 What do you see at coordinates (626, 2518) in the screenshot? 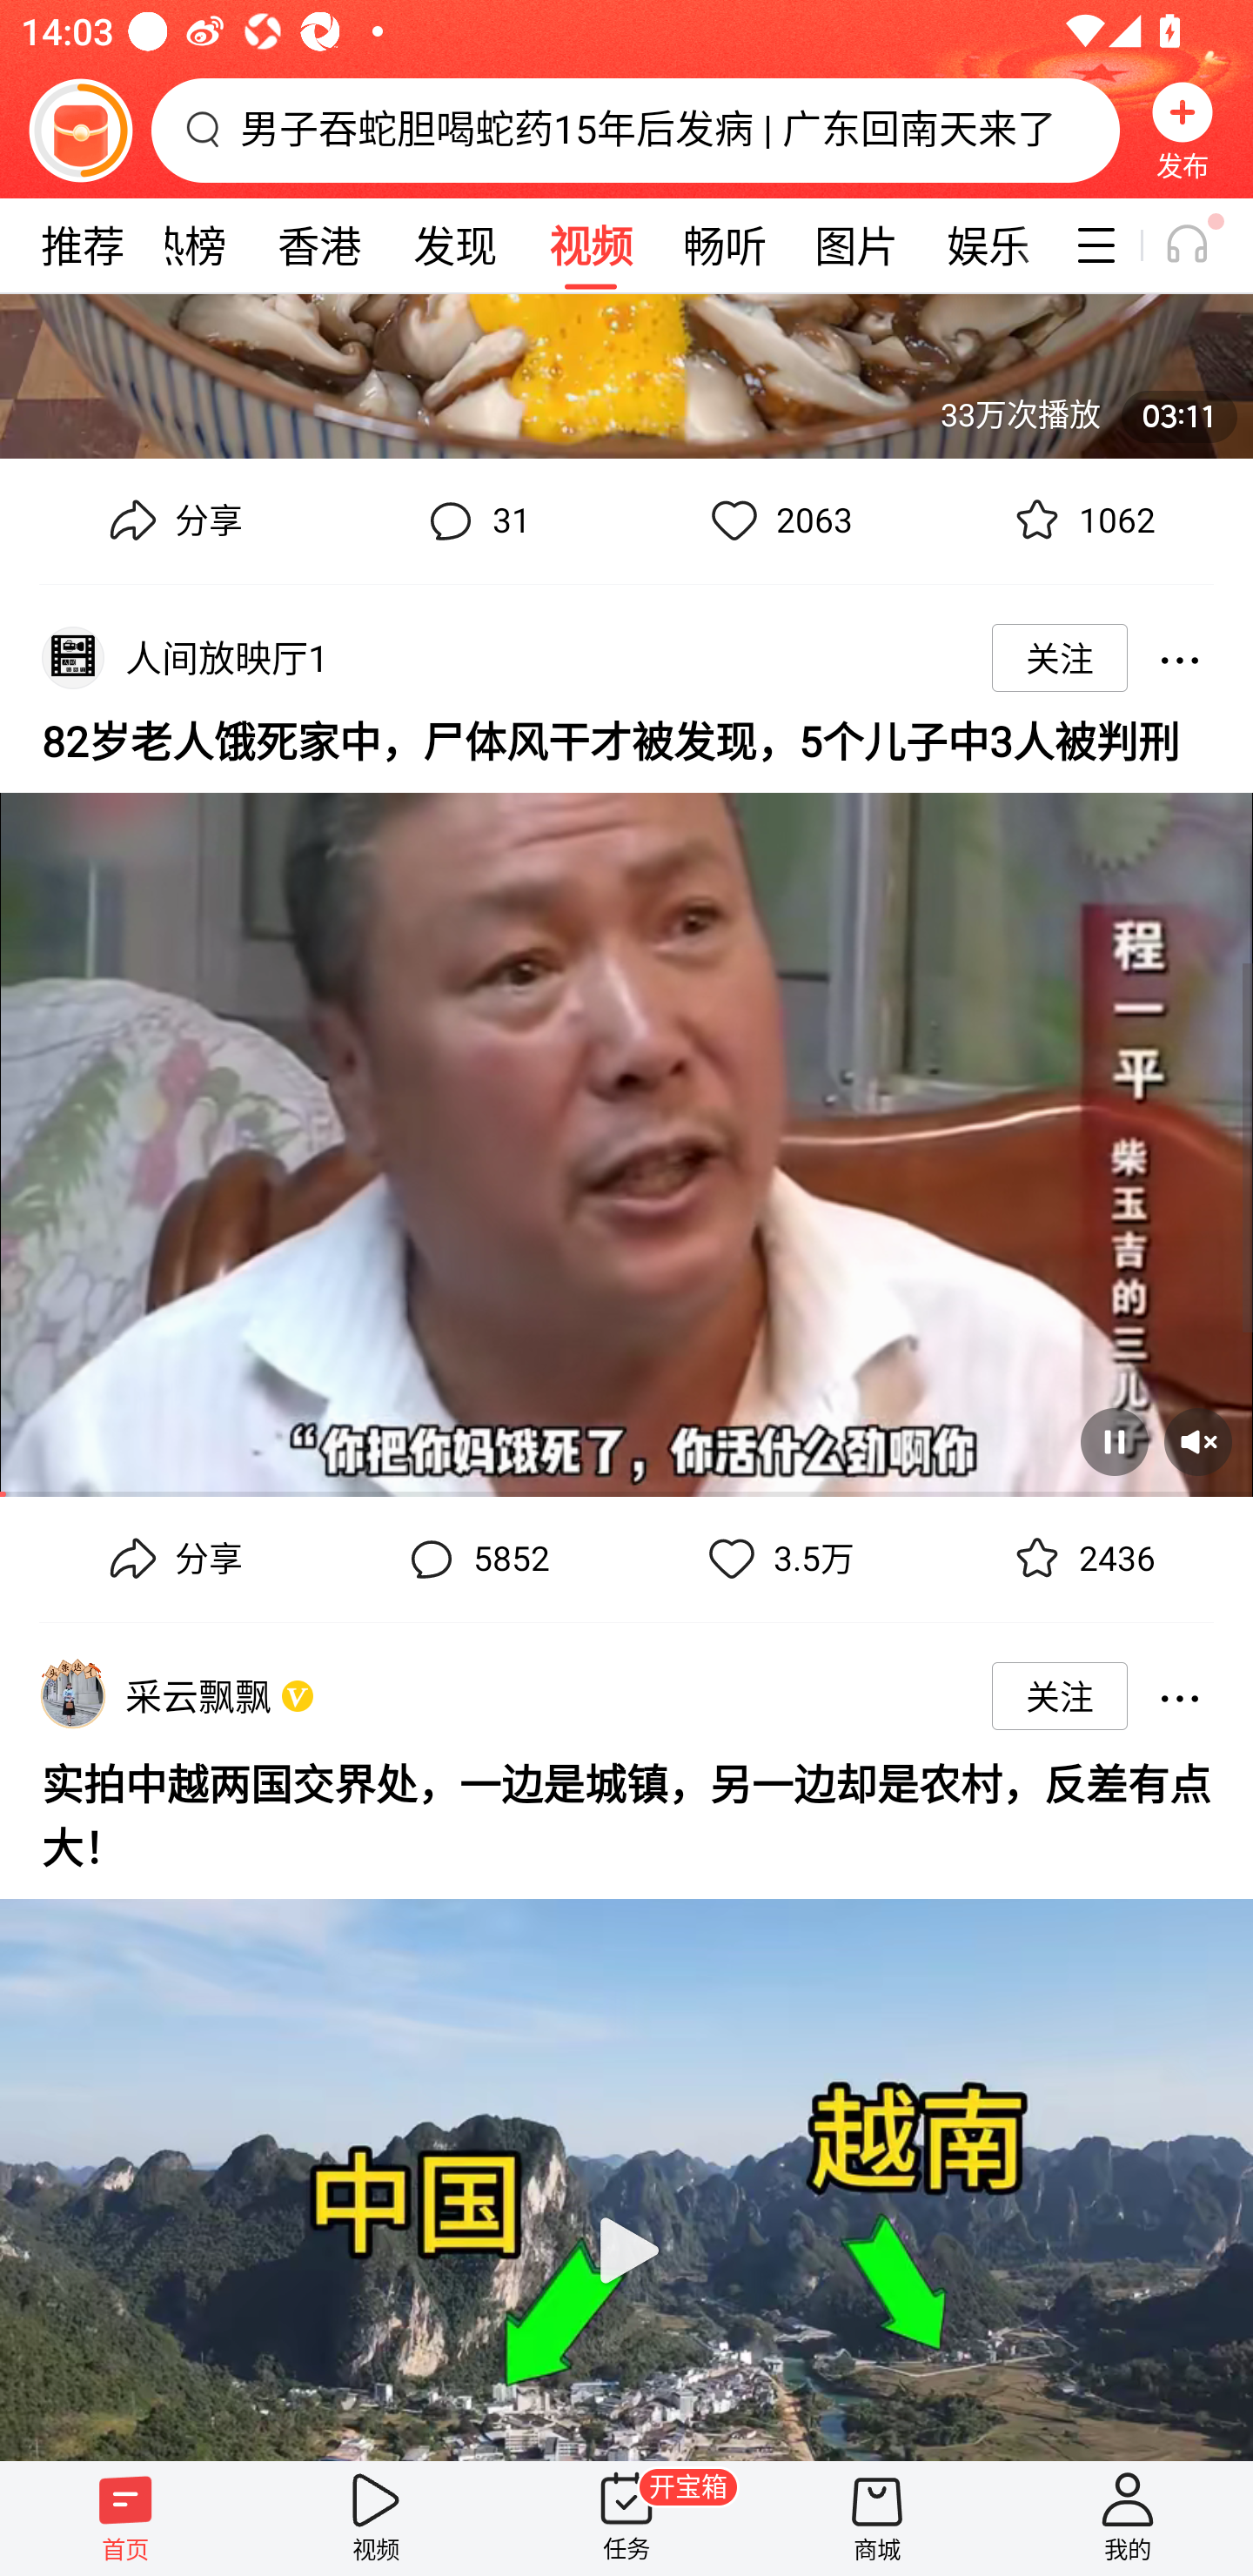
I see `任务 开宝箱` at bounding box center [626, 2518].